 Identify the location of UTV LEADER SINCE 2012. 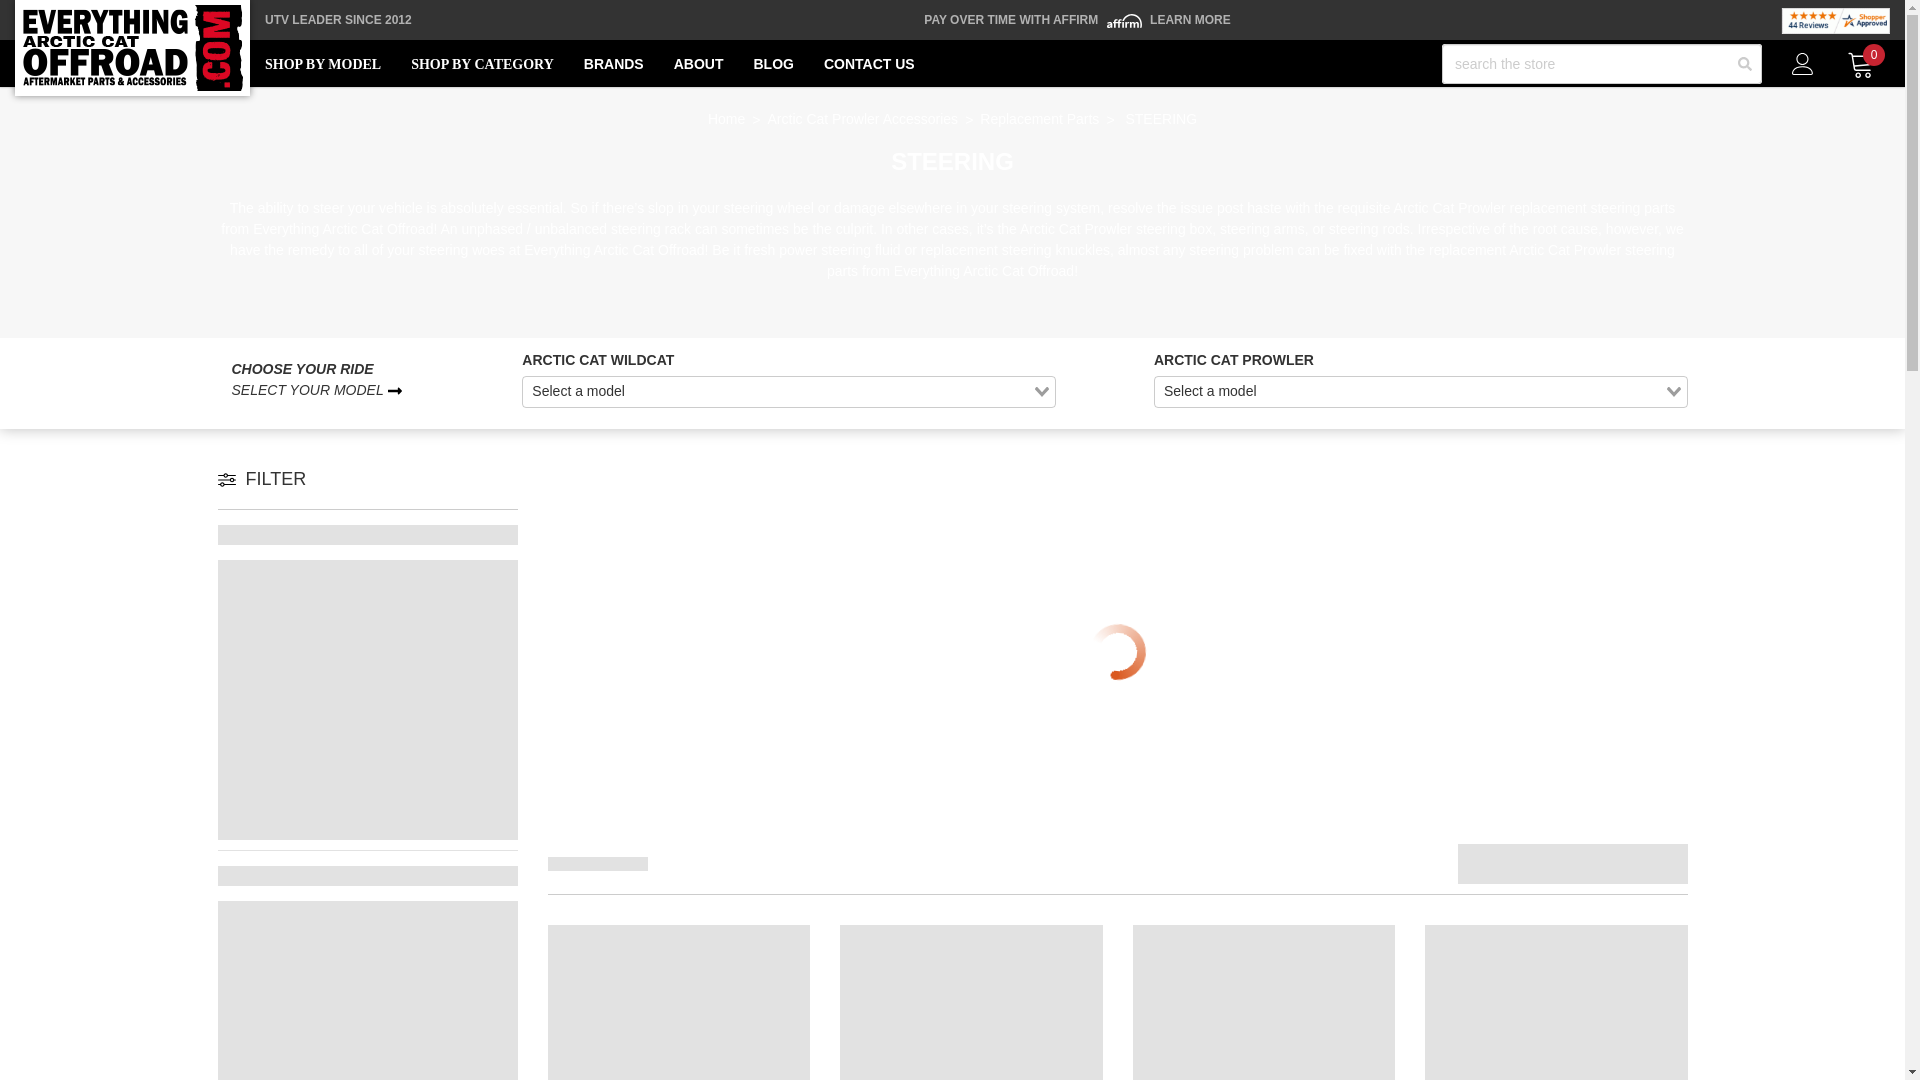
(338, 20).